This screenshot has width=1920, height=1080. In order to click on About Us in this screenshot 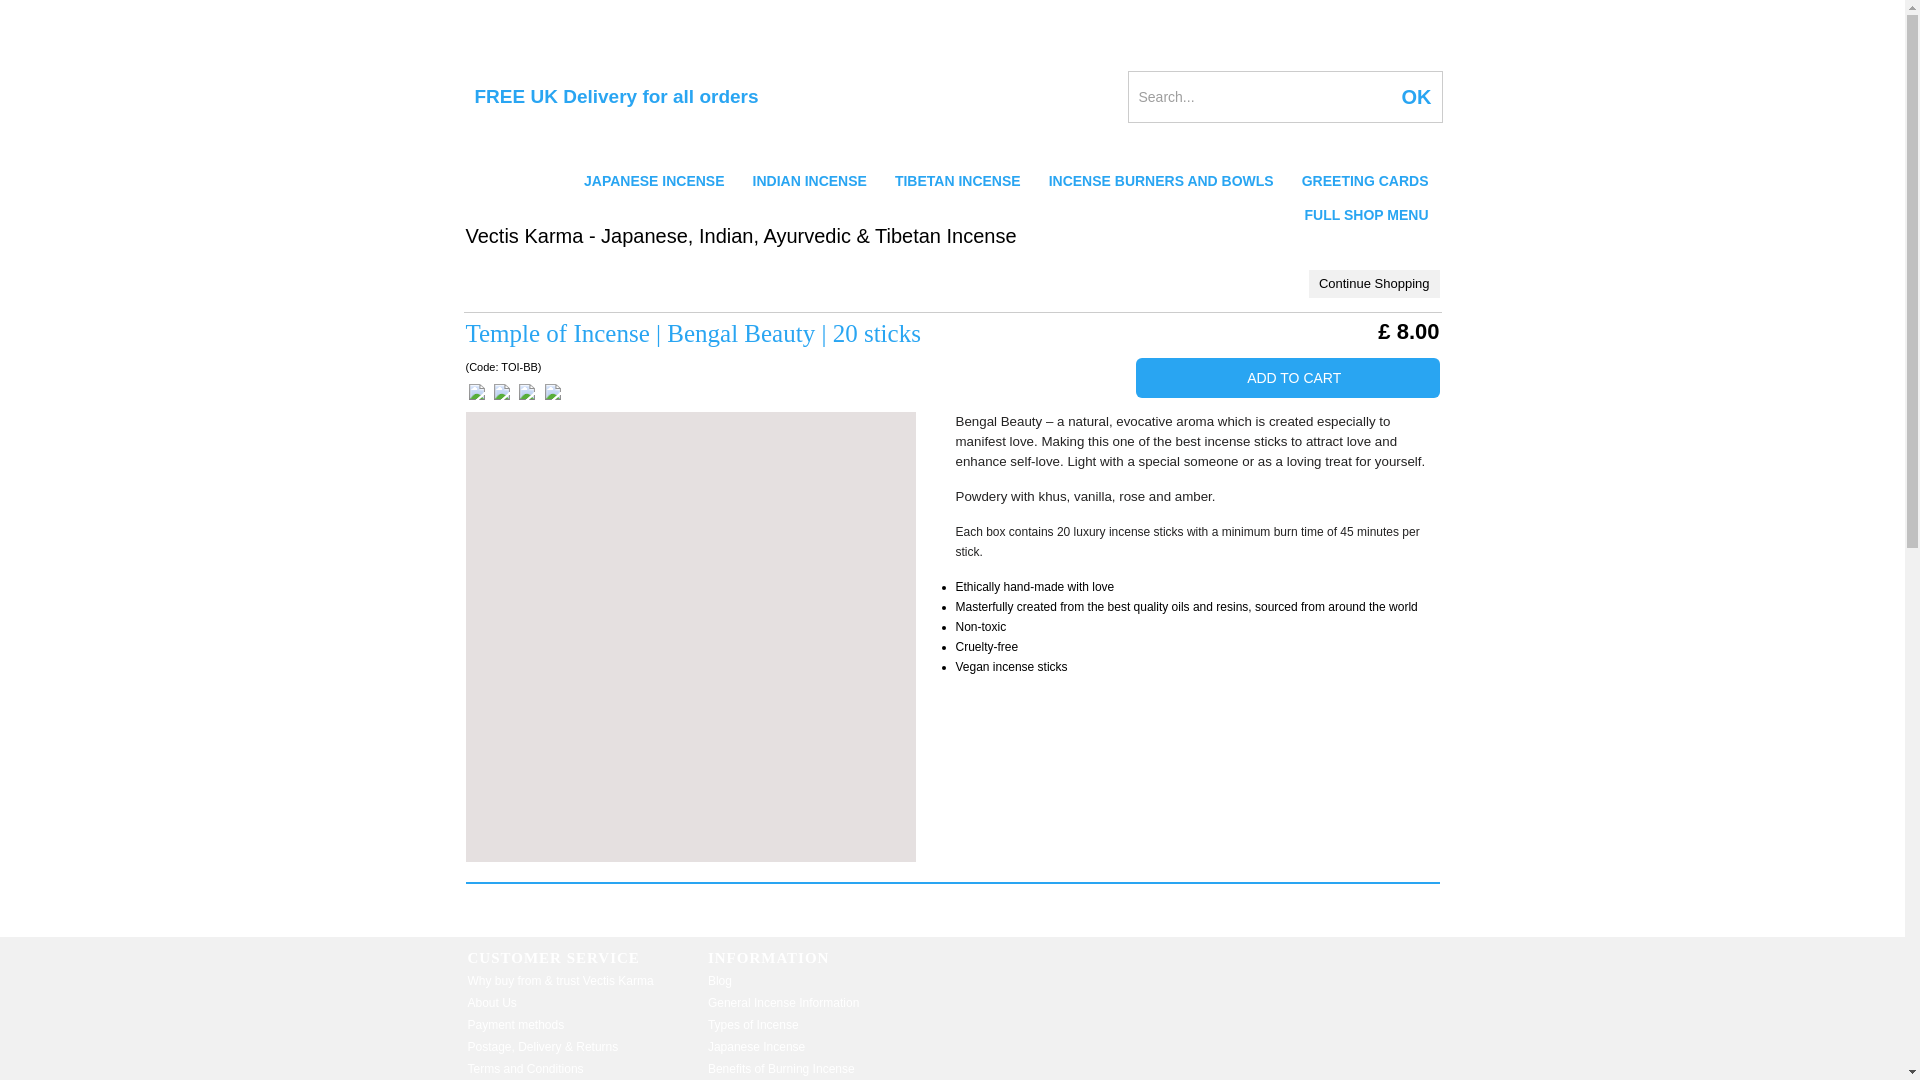, I will do `click(730, 14)`.